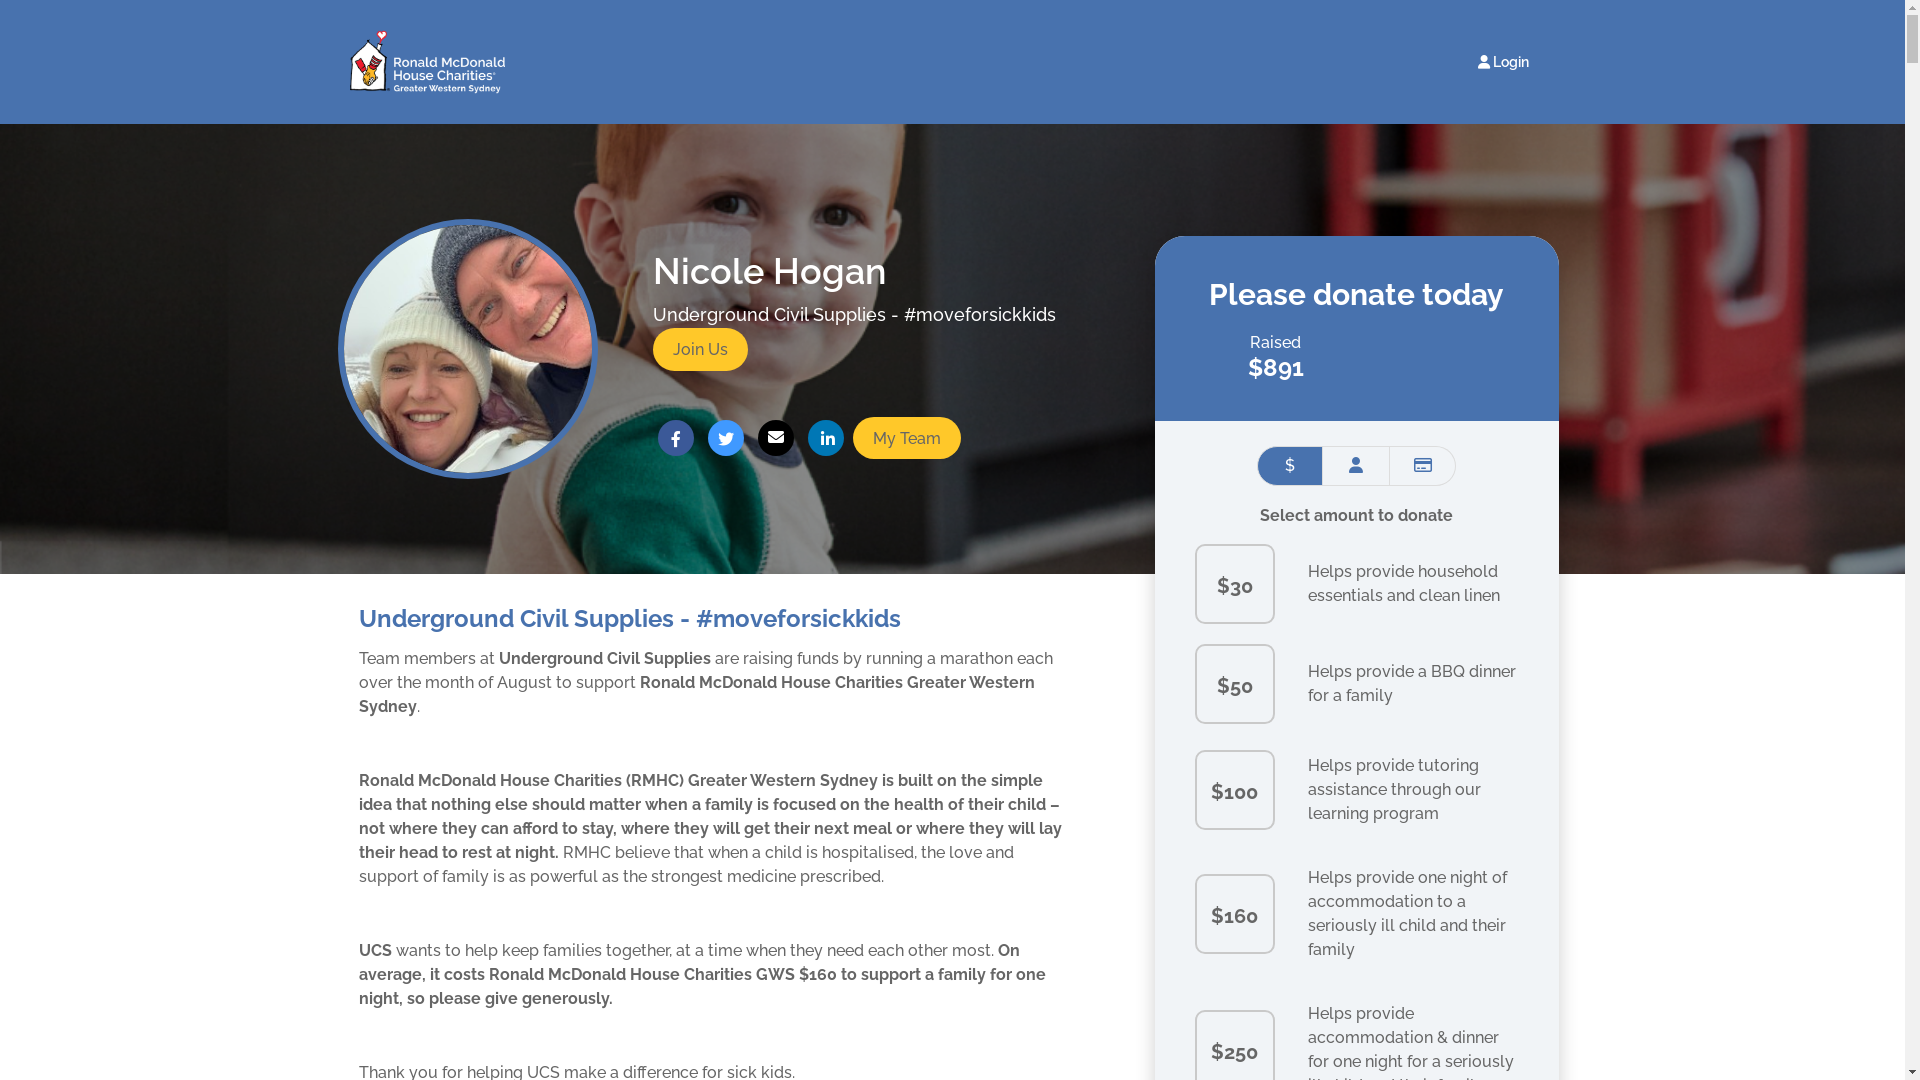 The image size is (1920, 1080). I want to click on $, so click(1290, 466).